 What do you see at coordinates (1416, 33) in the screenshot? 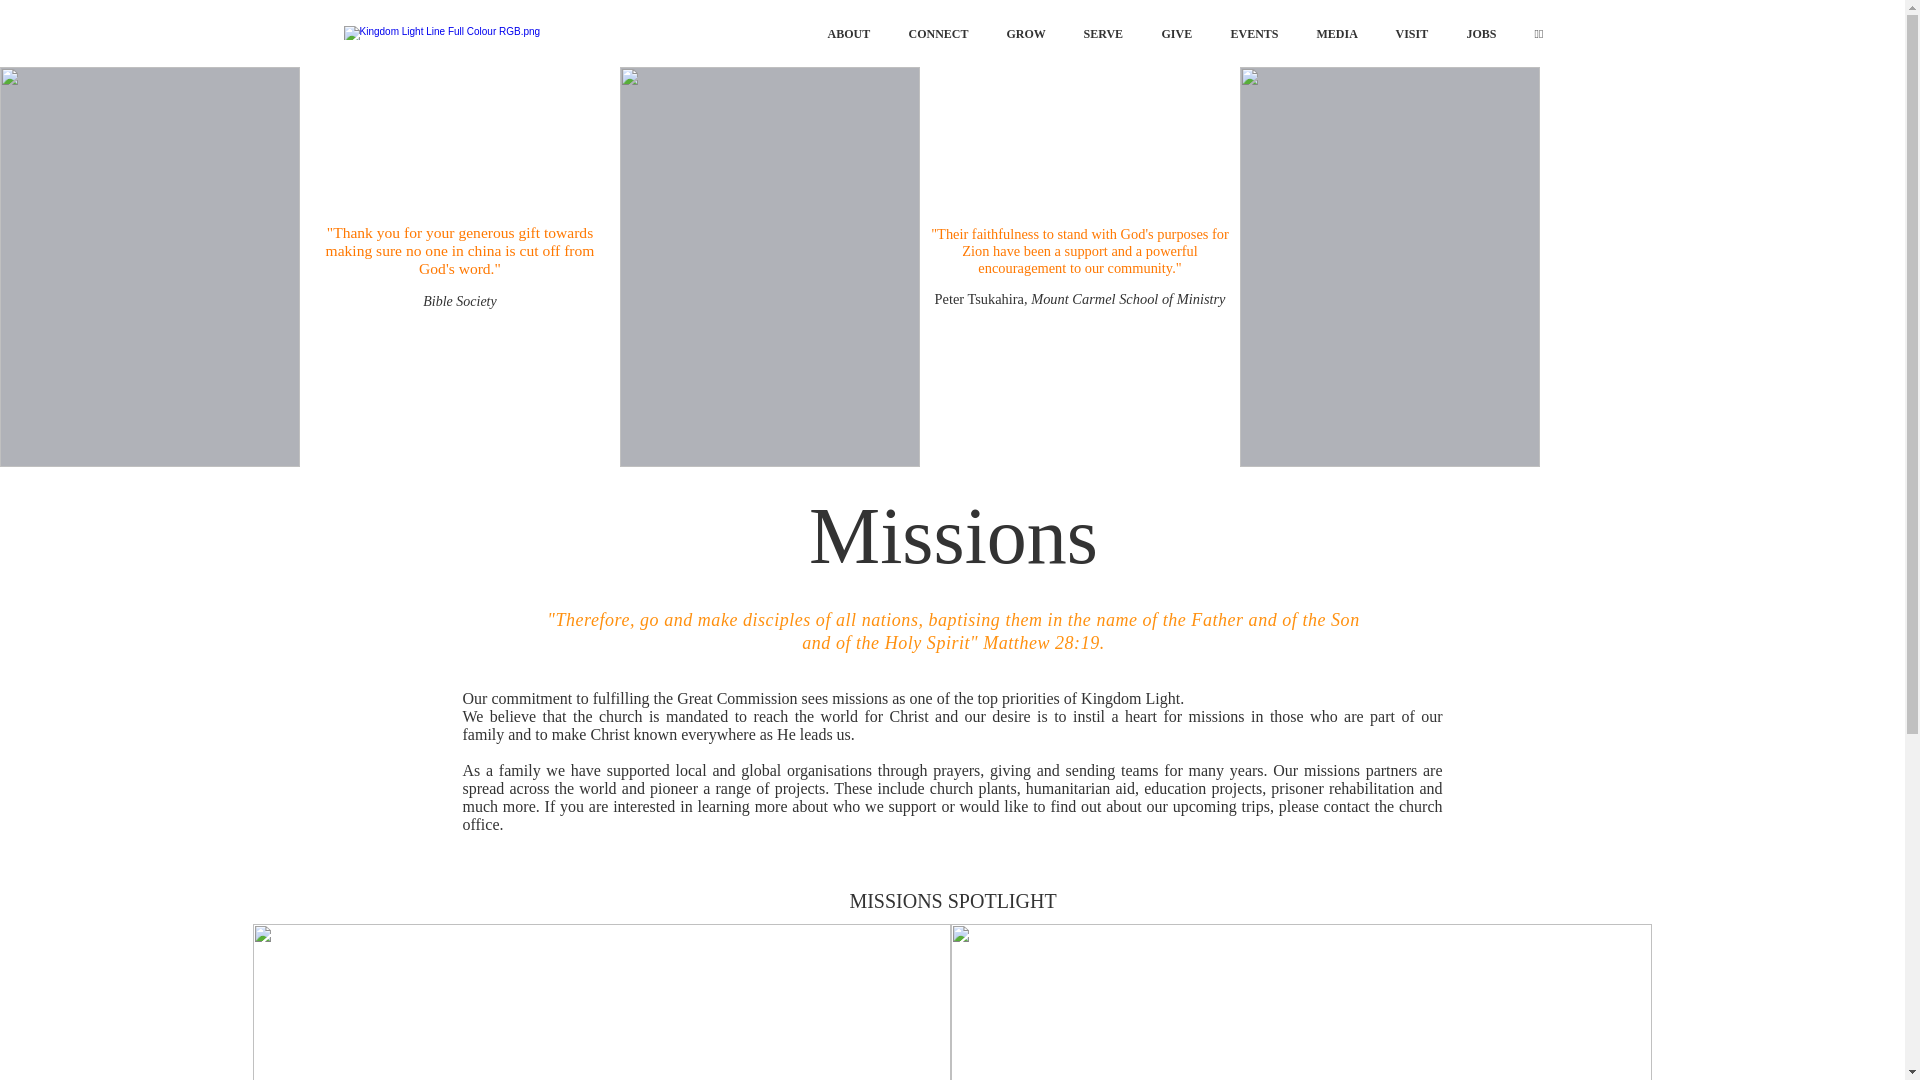
I see `VISIT` at bounding box center [1416, 33].